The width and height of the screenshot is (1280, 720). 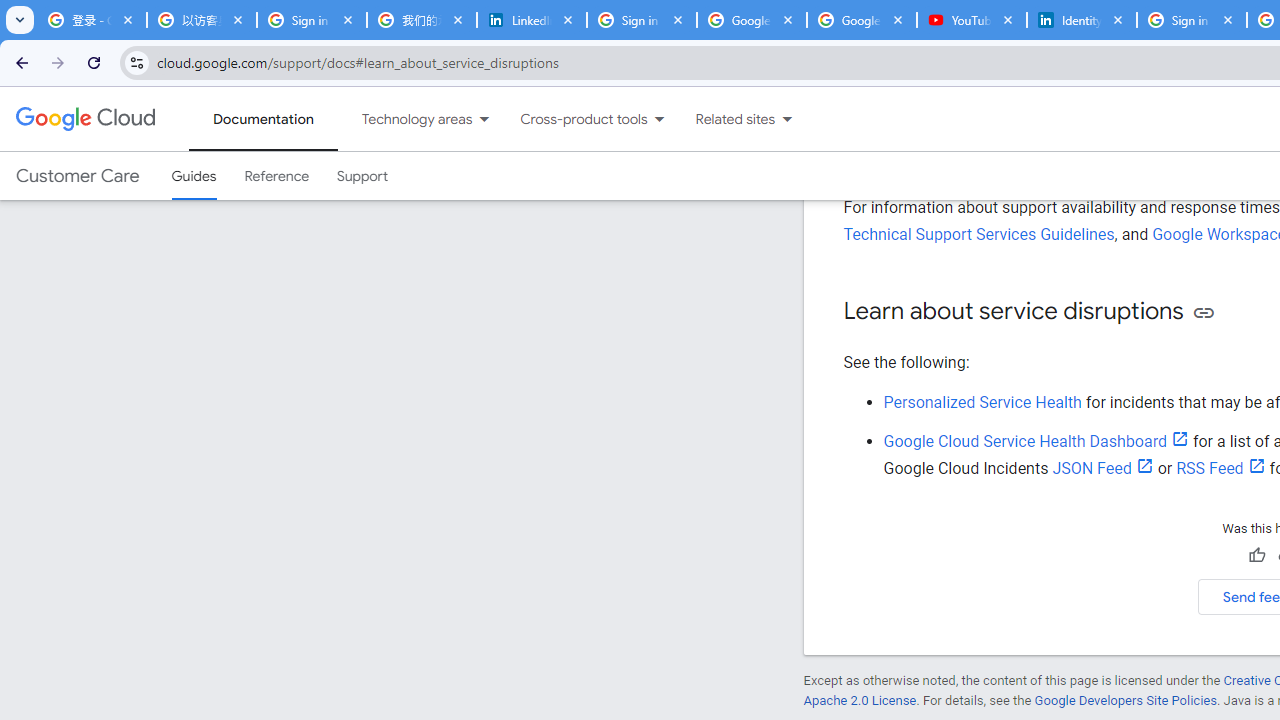 What do you see at coordinates (404, 119) in the screenshot?
I see `Technology areas` at bounding box center [404, 119].